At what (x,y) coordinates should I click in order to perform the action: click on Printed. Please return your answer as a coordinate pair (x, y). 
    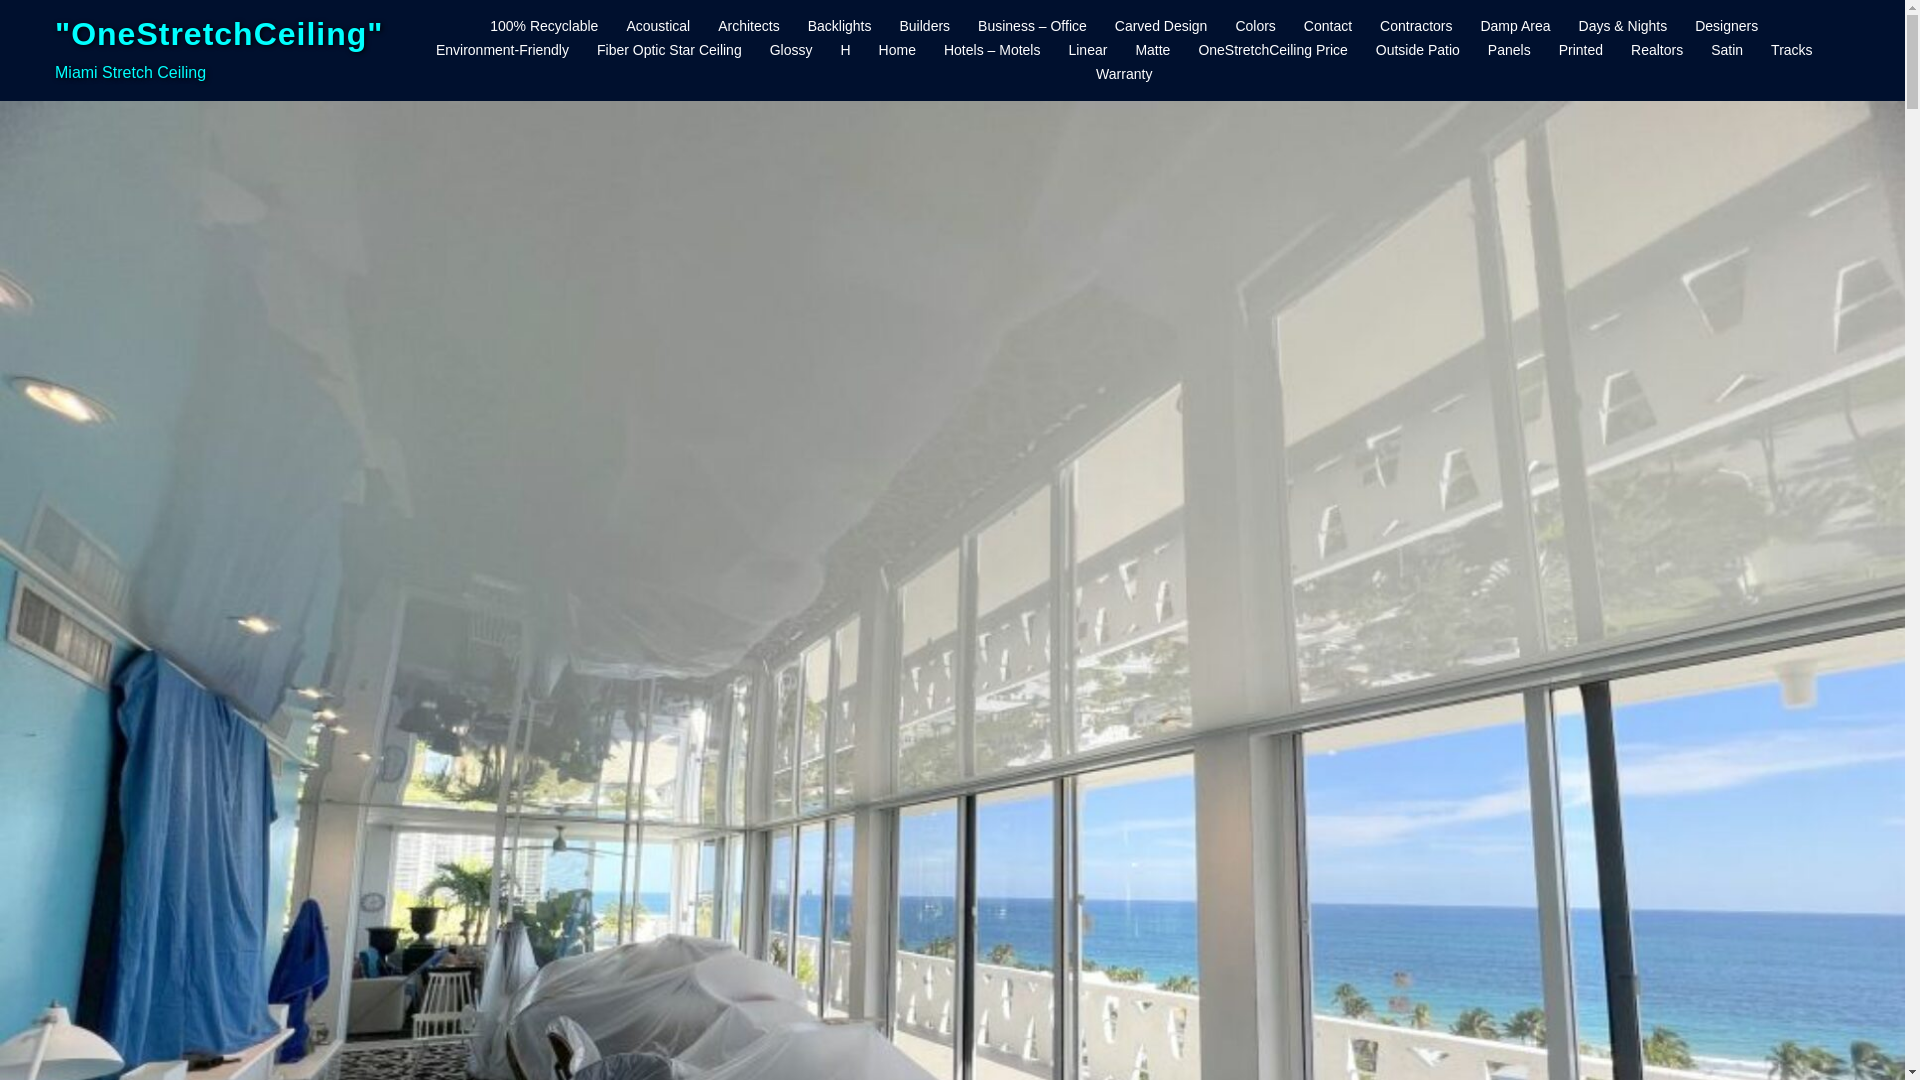
    Looking at the image, I should click on (1581, 50).